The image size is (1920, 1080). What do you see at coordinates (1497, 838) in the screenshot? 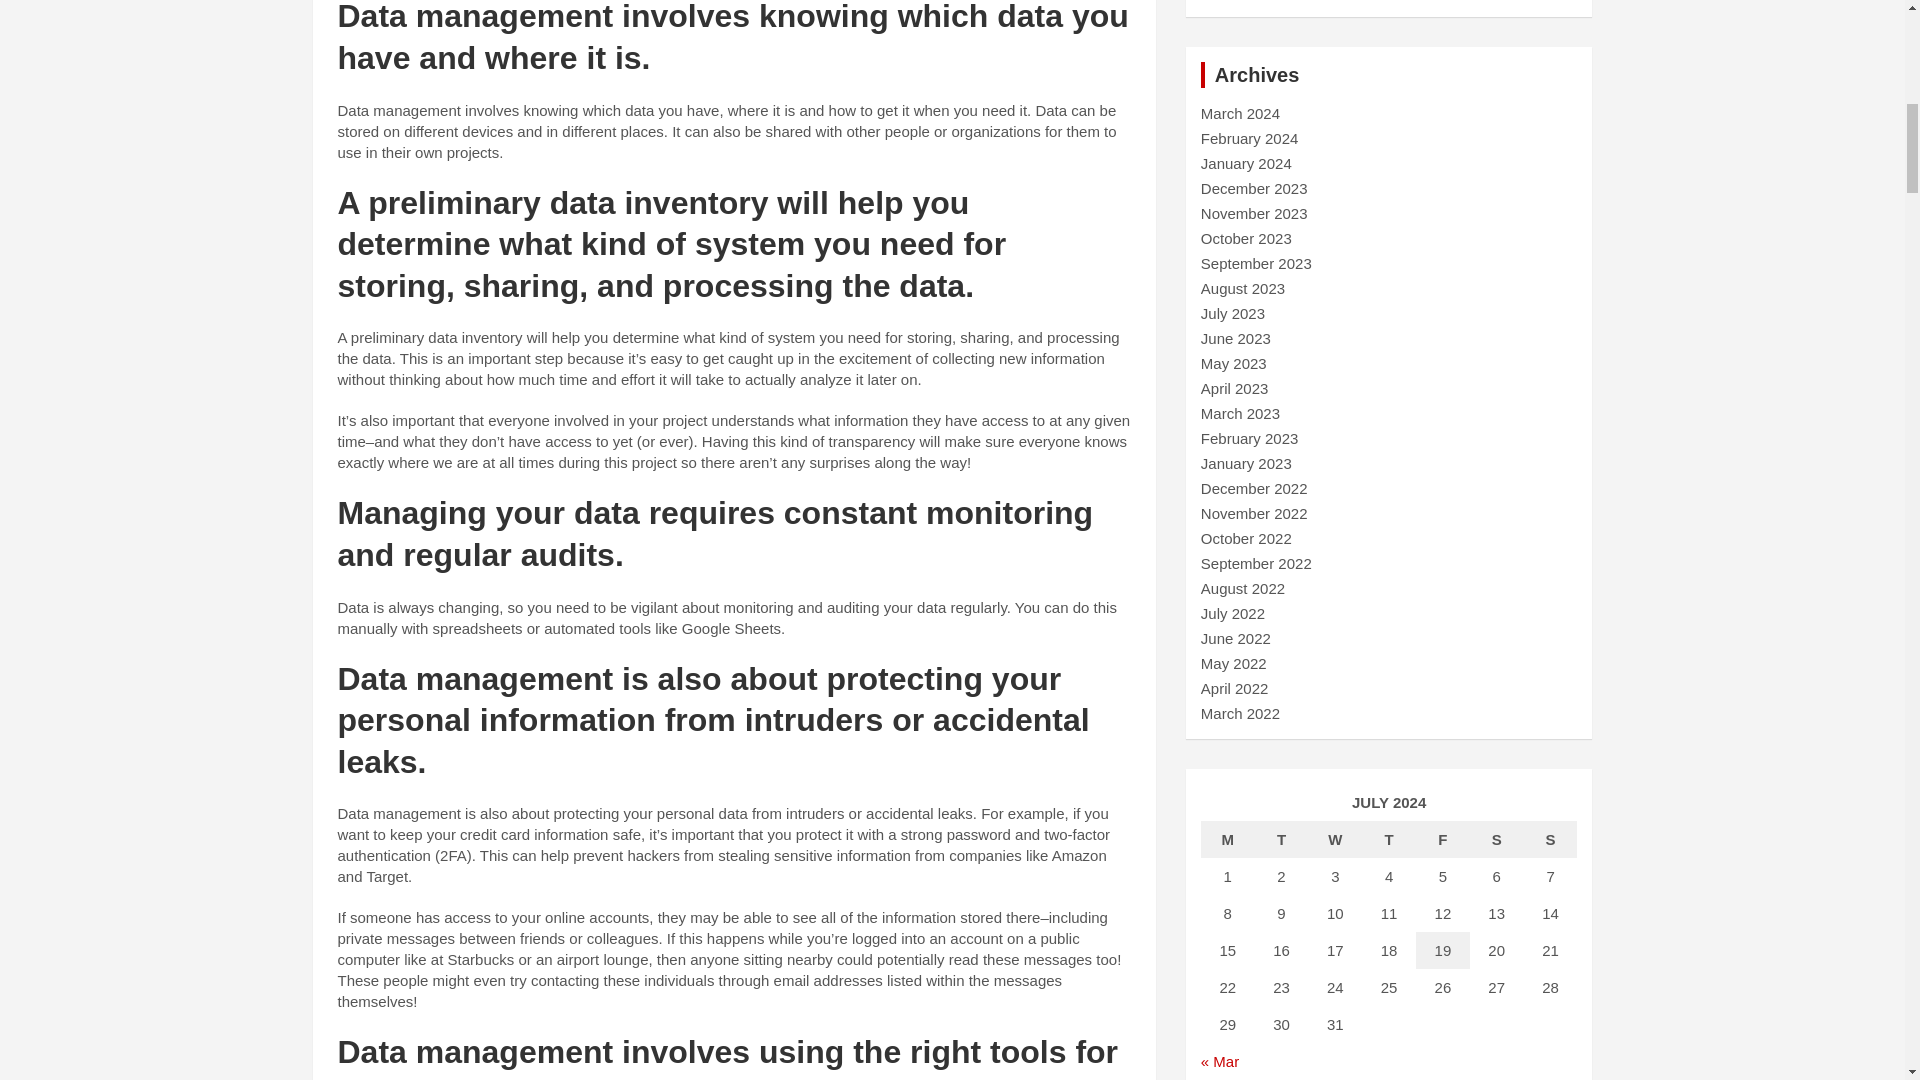
I see `Saturday` at bounding box center [1497, 838].